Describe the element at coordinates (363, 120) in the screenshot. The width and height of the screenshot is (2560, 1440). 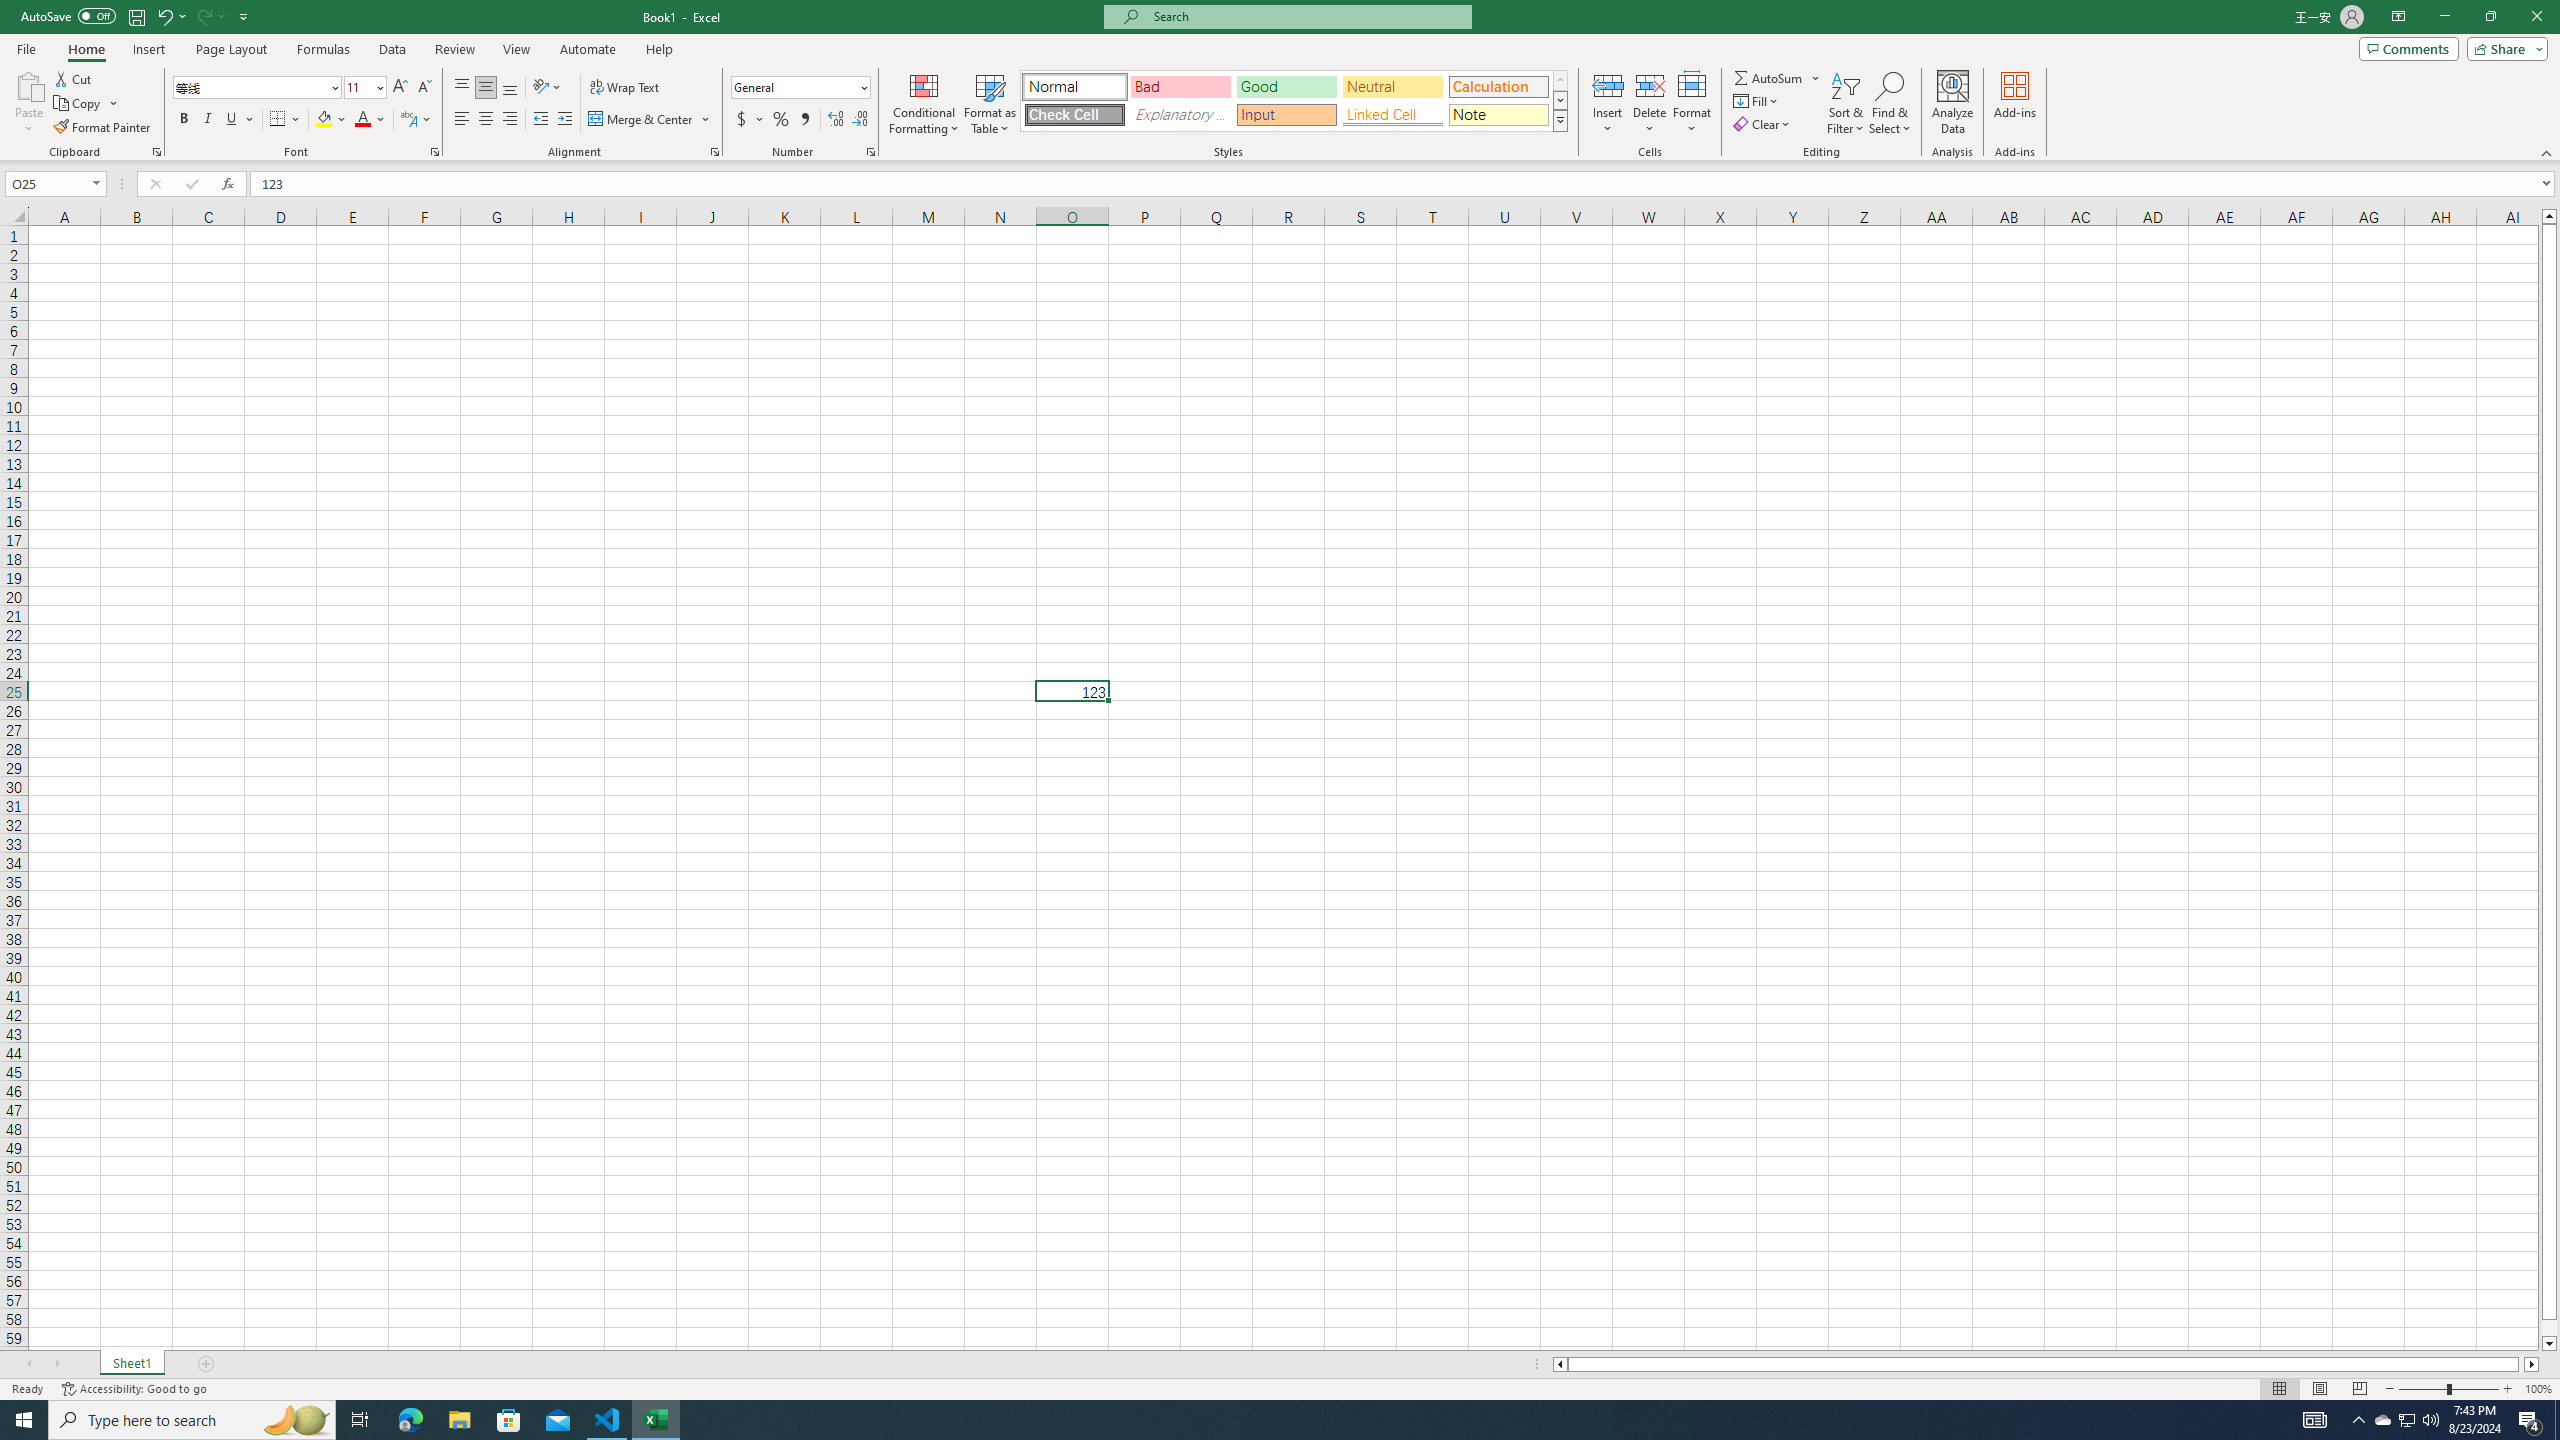
I see `Font Color RGB(255, 0, 0)` at that location.